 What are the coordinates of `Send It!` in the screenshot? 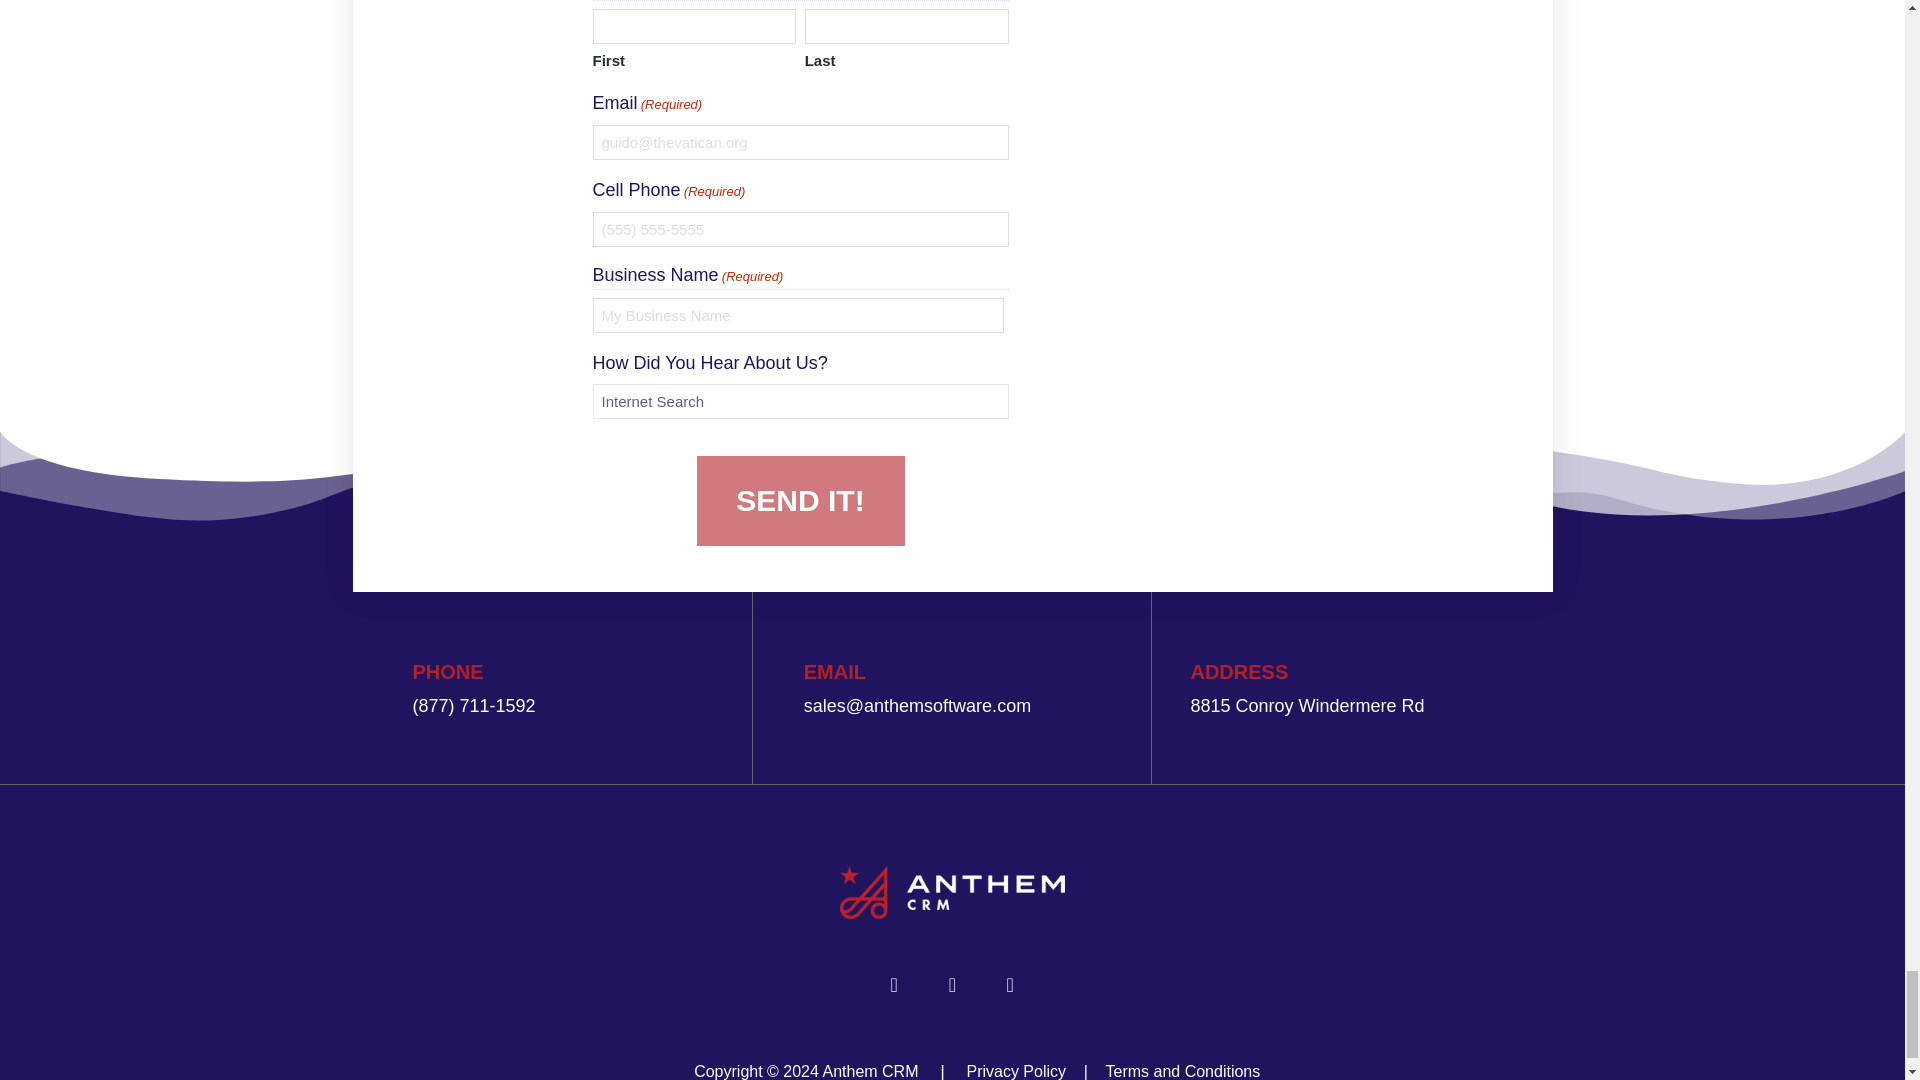 It's located at (800, 500).